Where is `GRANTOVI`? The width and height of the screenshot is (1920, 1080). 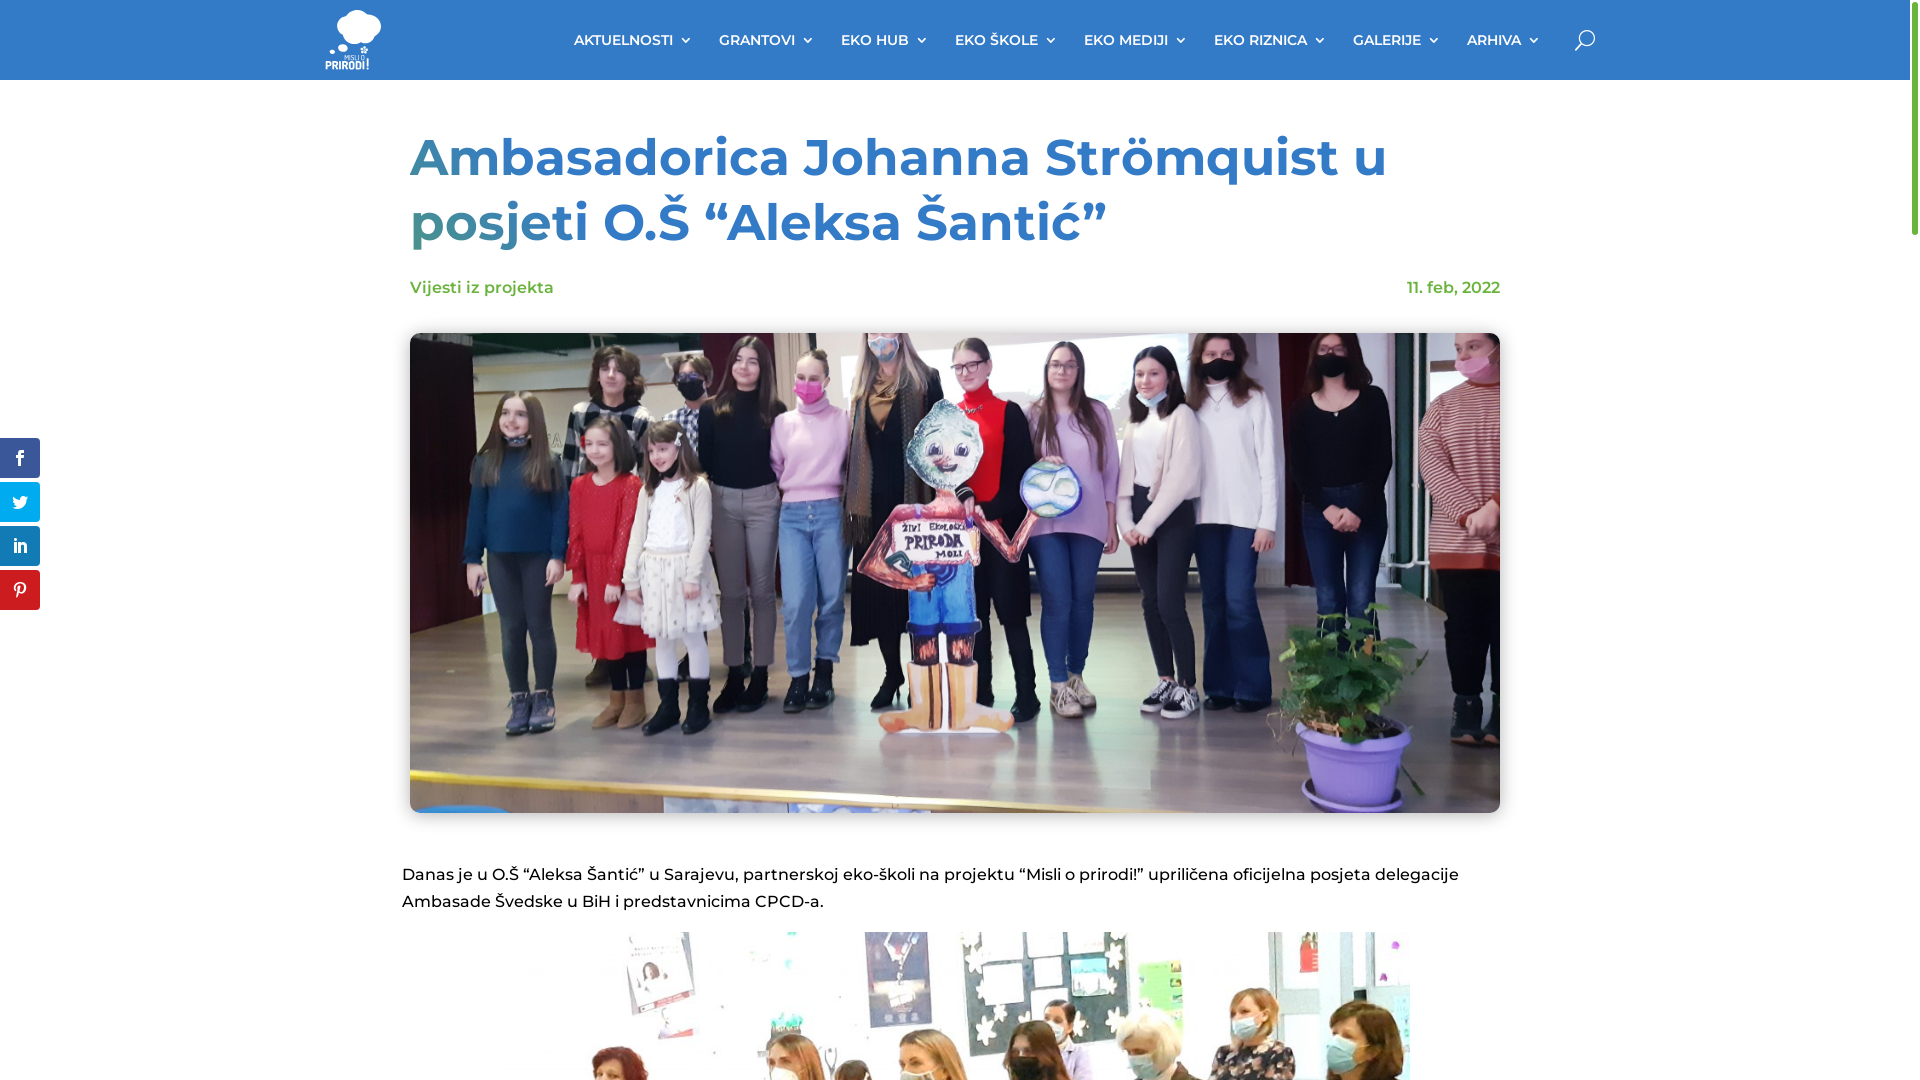
GRANTOVI is located at coordinates (767, 40).